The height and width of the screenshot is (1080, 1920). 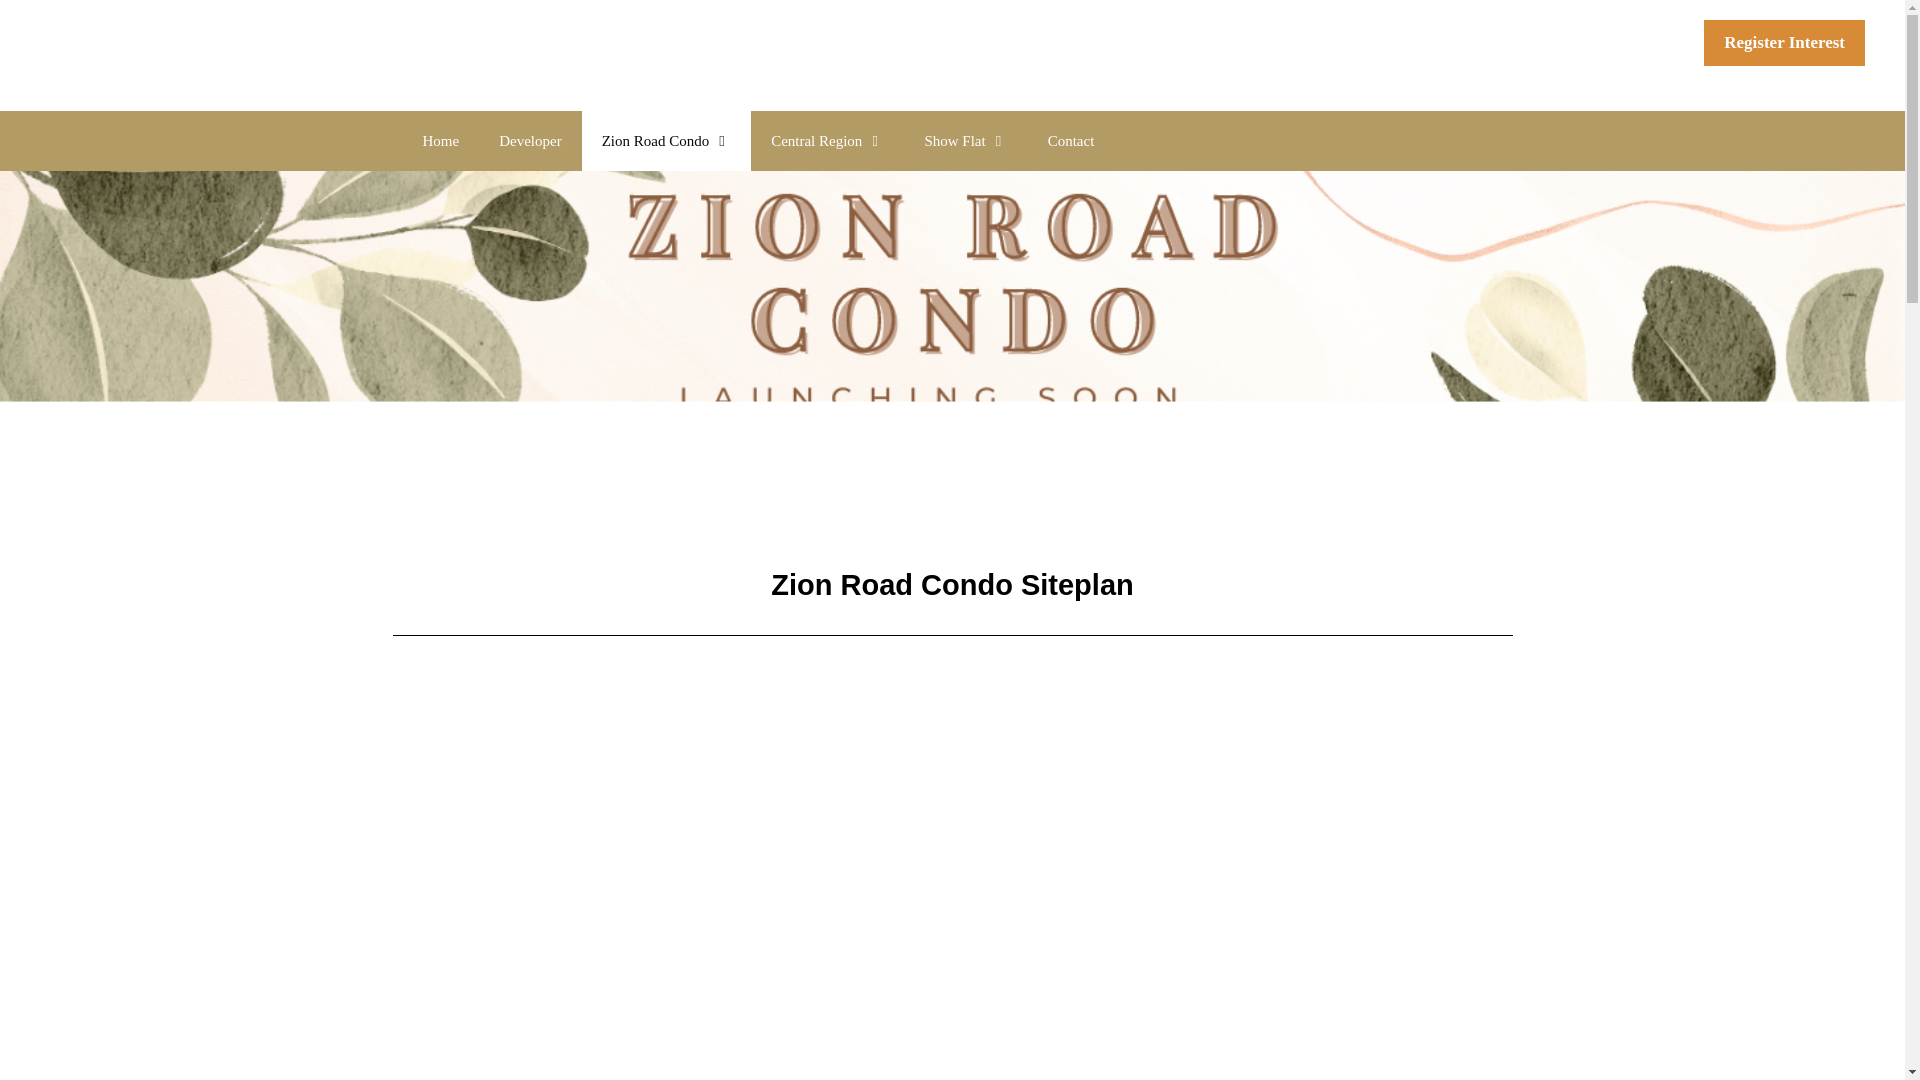 I want to click on Show Flat, so click(x=966, y=140).